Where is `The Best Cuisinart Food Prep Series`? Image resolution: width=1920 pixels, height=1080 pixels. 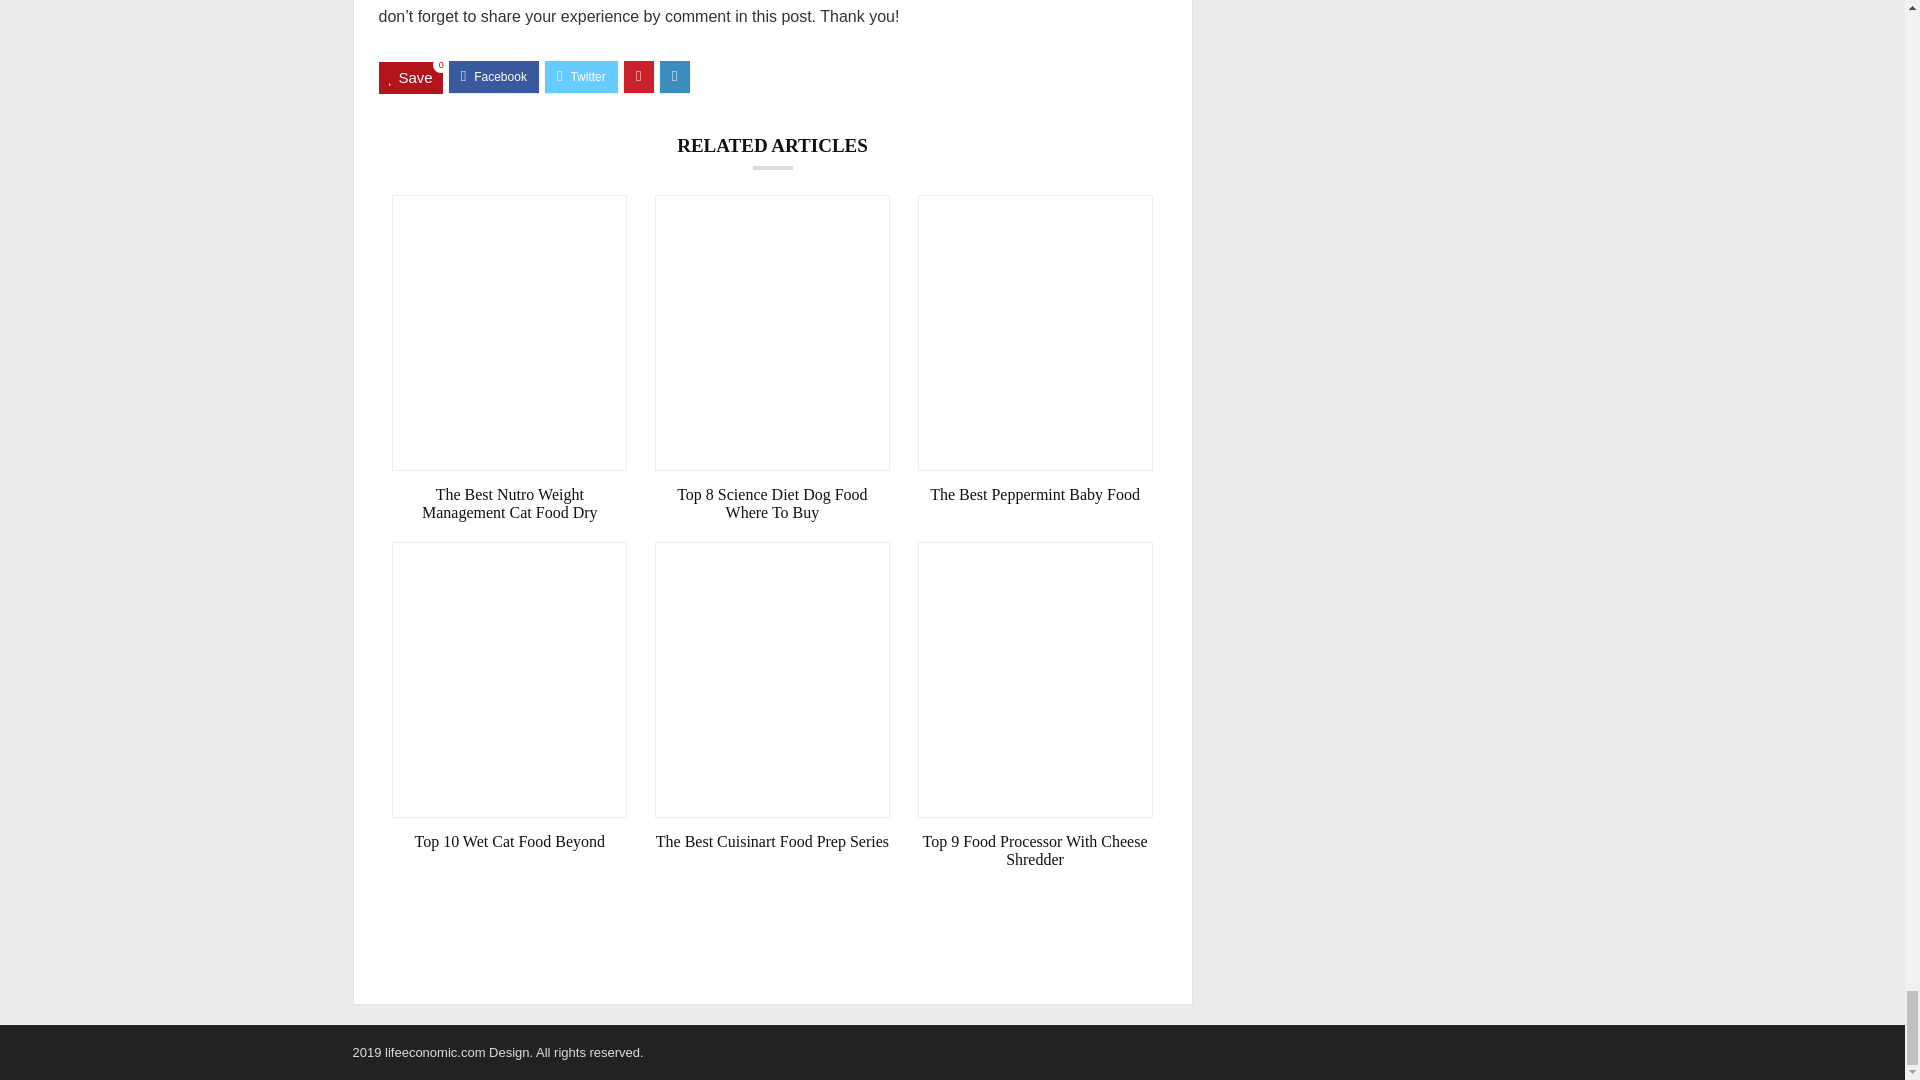
The Best Cuisinart Food Prep Series is located at coordinates (772, 842).